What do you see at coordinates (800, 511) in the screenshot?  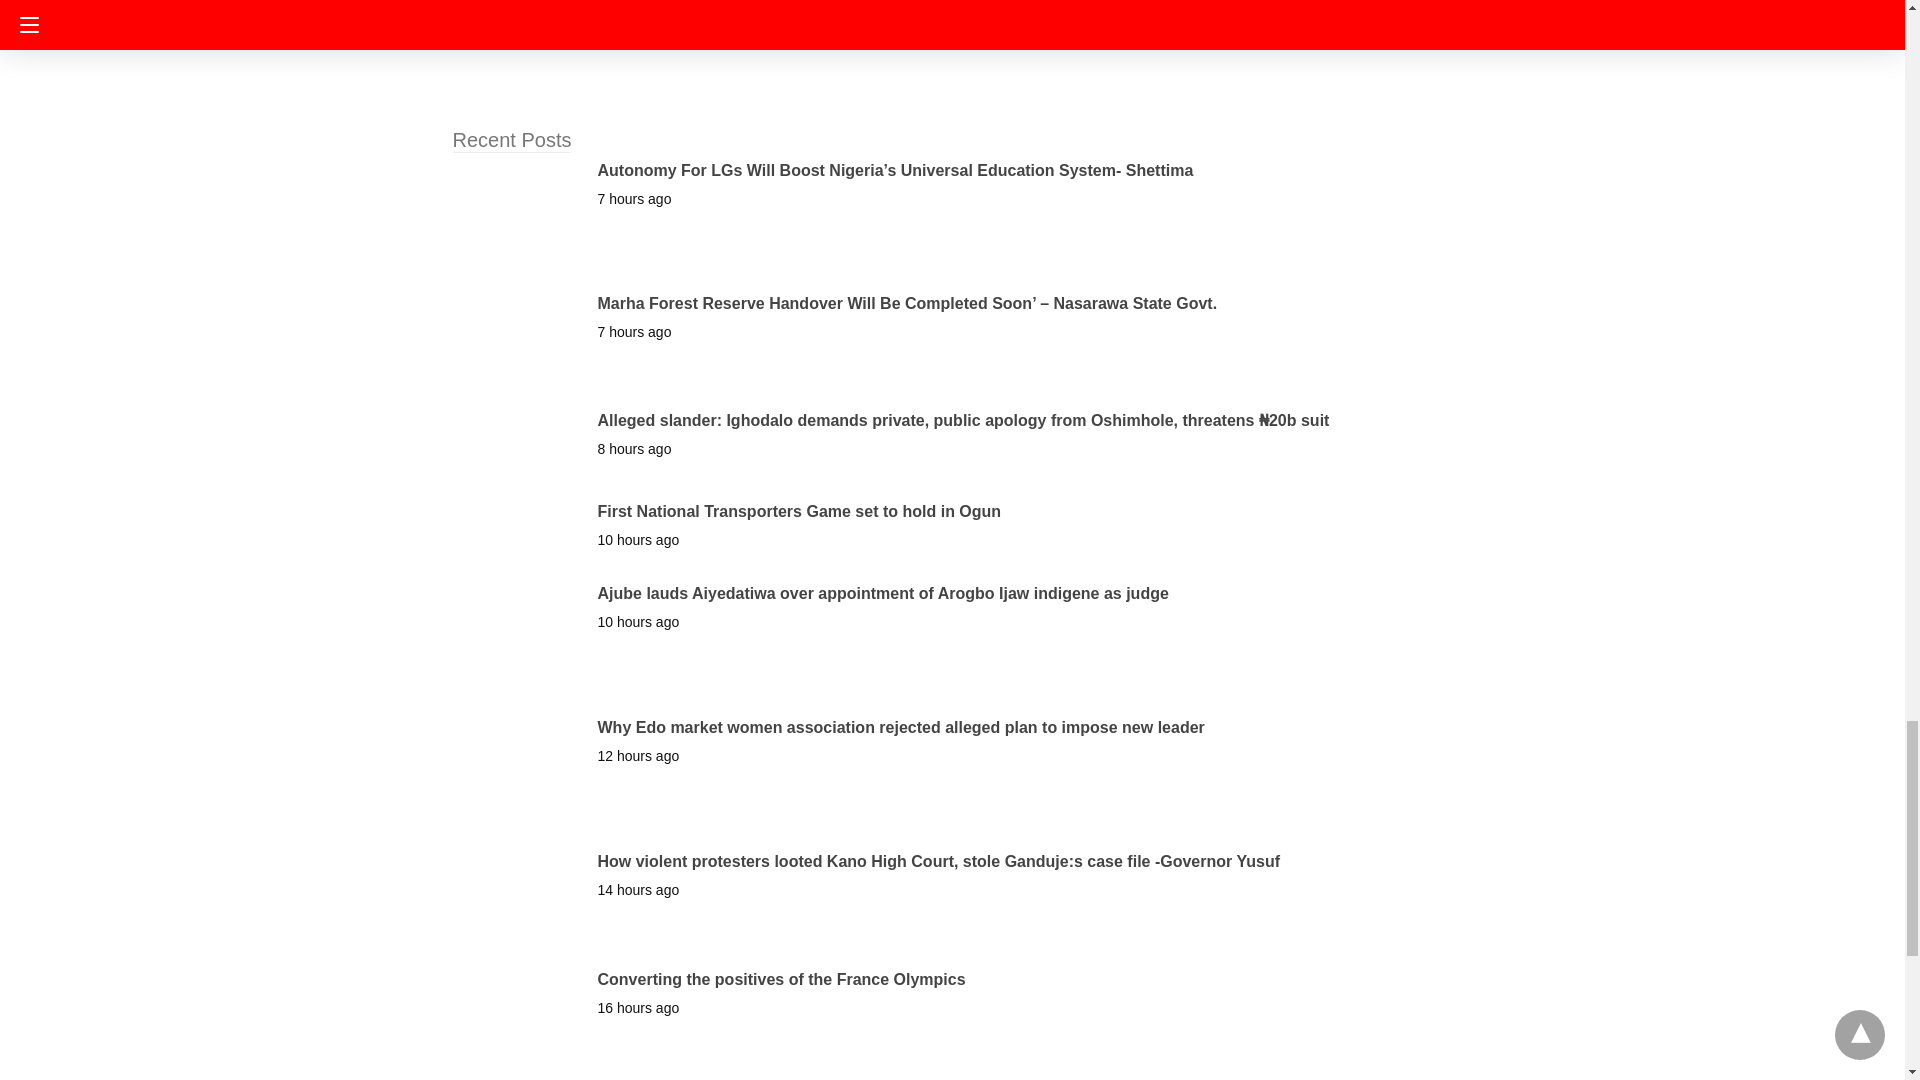 I see `First National Transporters Game set to hold in Ogun` at bounding box center [800, 511].